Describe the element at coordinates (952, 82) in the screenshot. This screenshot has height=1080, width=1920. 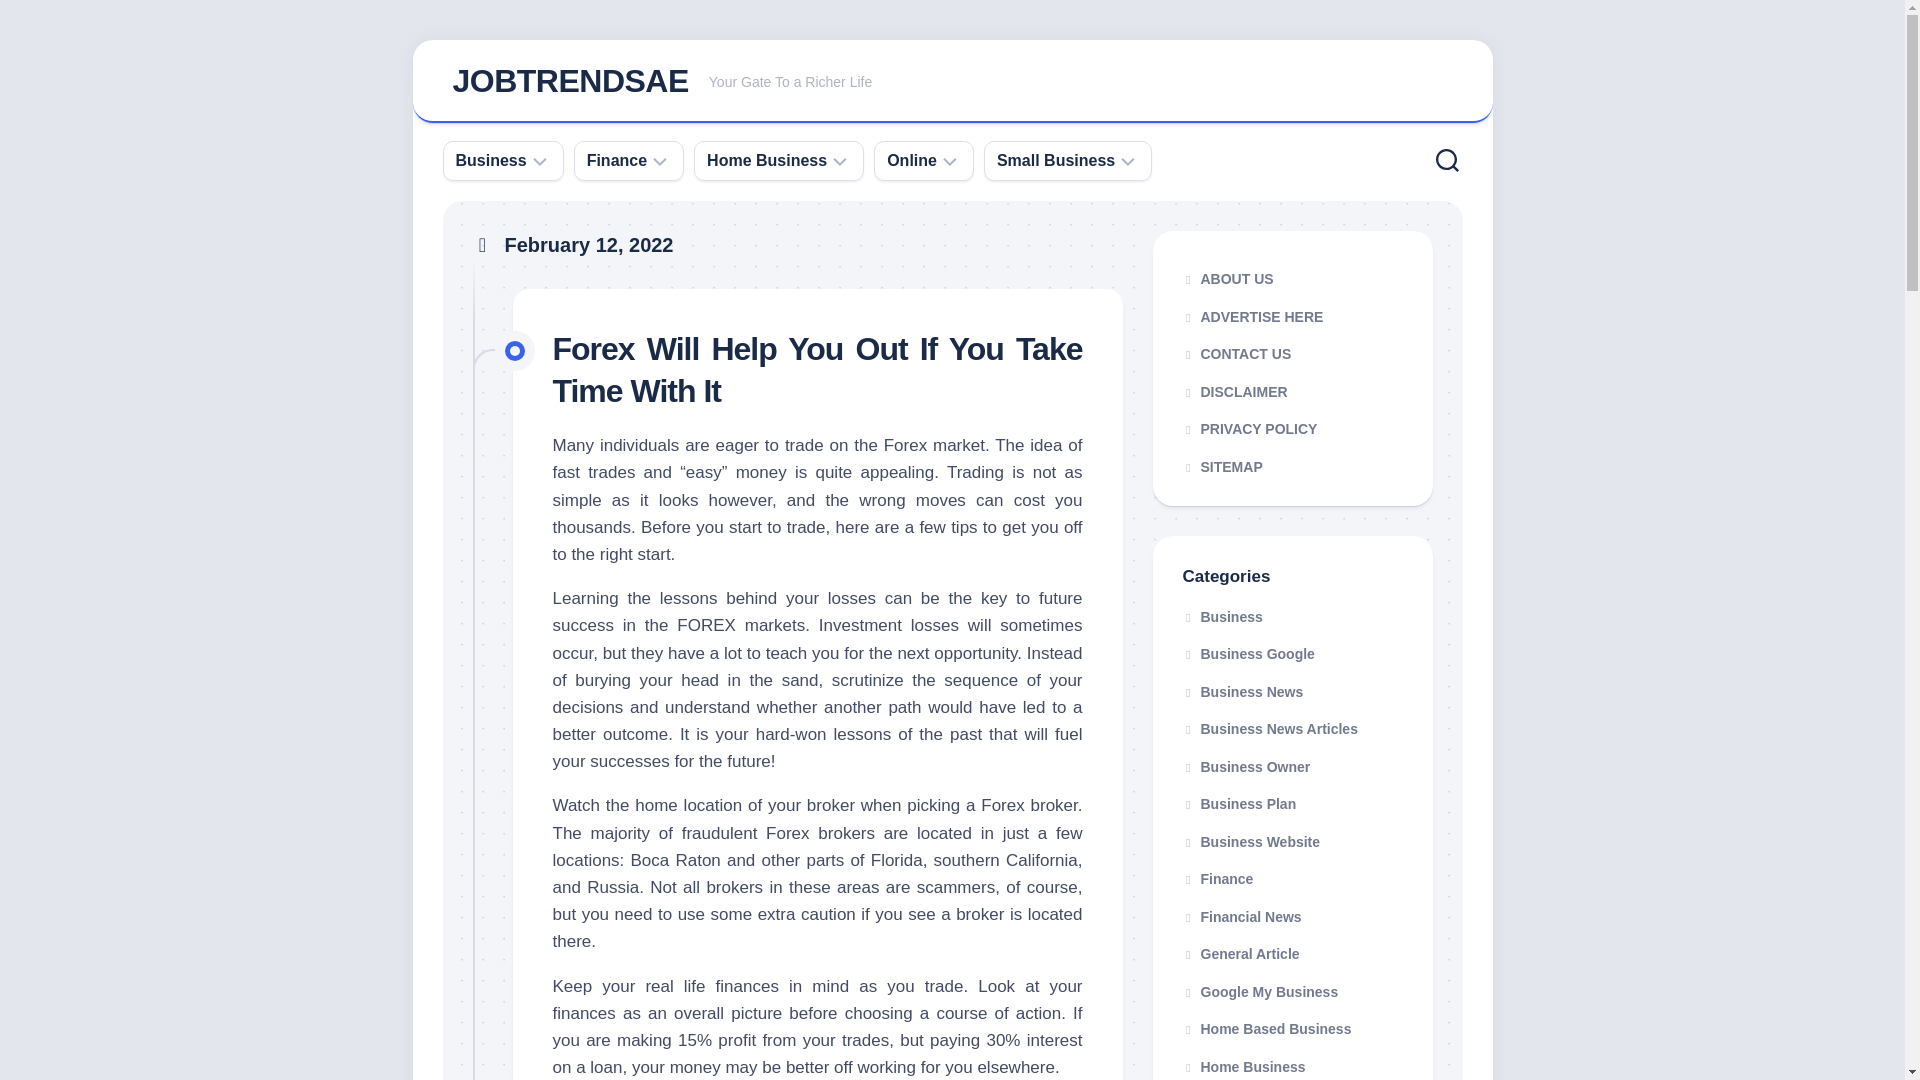
I see `Small Business` at that location.